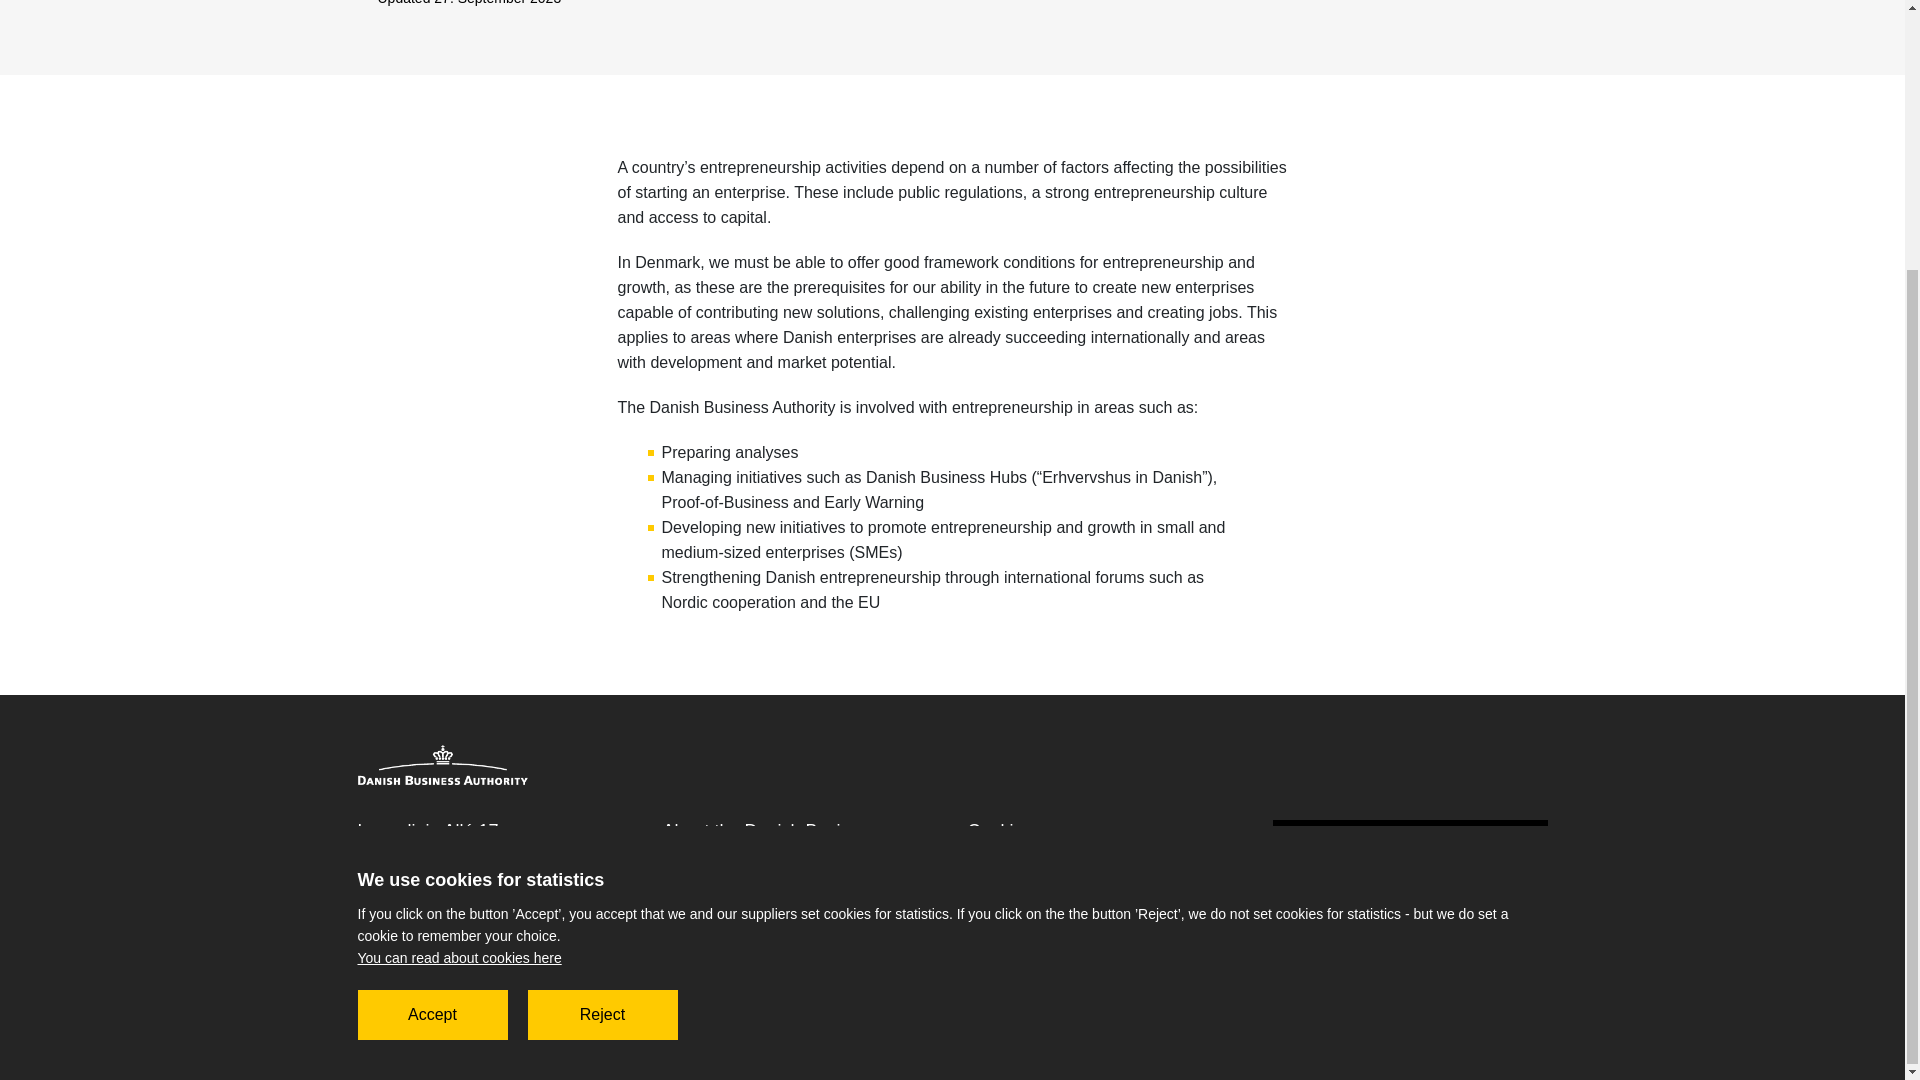  Describe the element at coordinates (432, 668) in the screenshot. I see `Accept` at that location.